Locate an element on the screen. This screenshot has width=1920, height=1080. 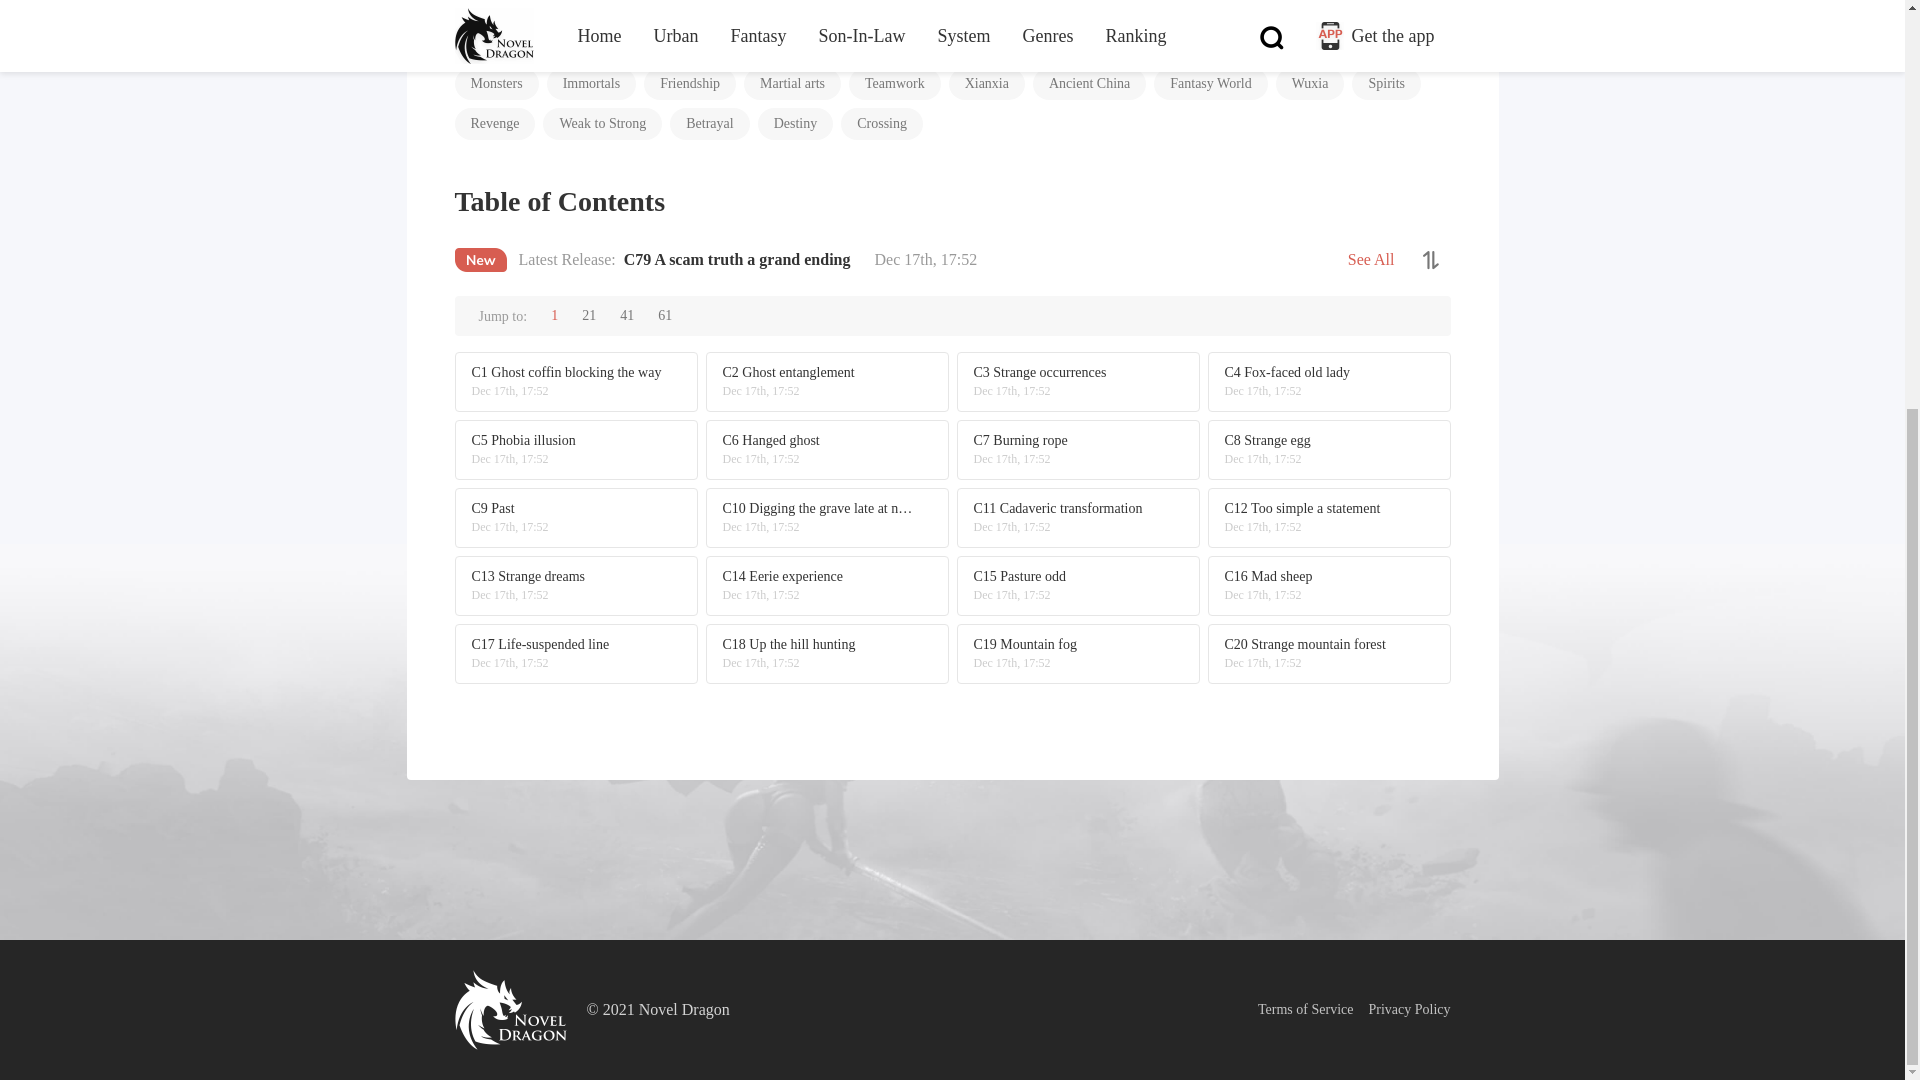
Tragic Past is located at coordinates (631, 44).